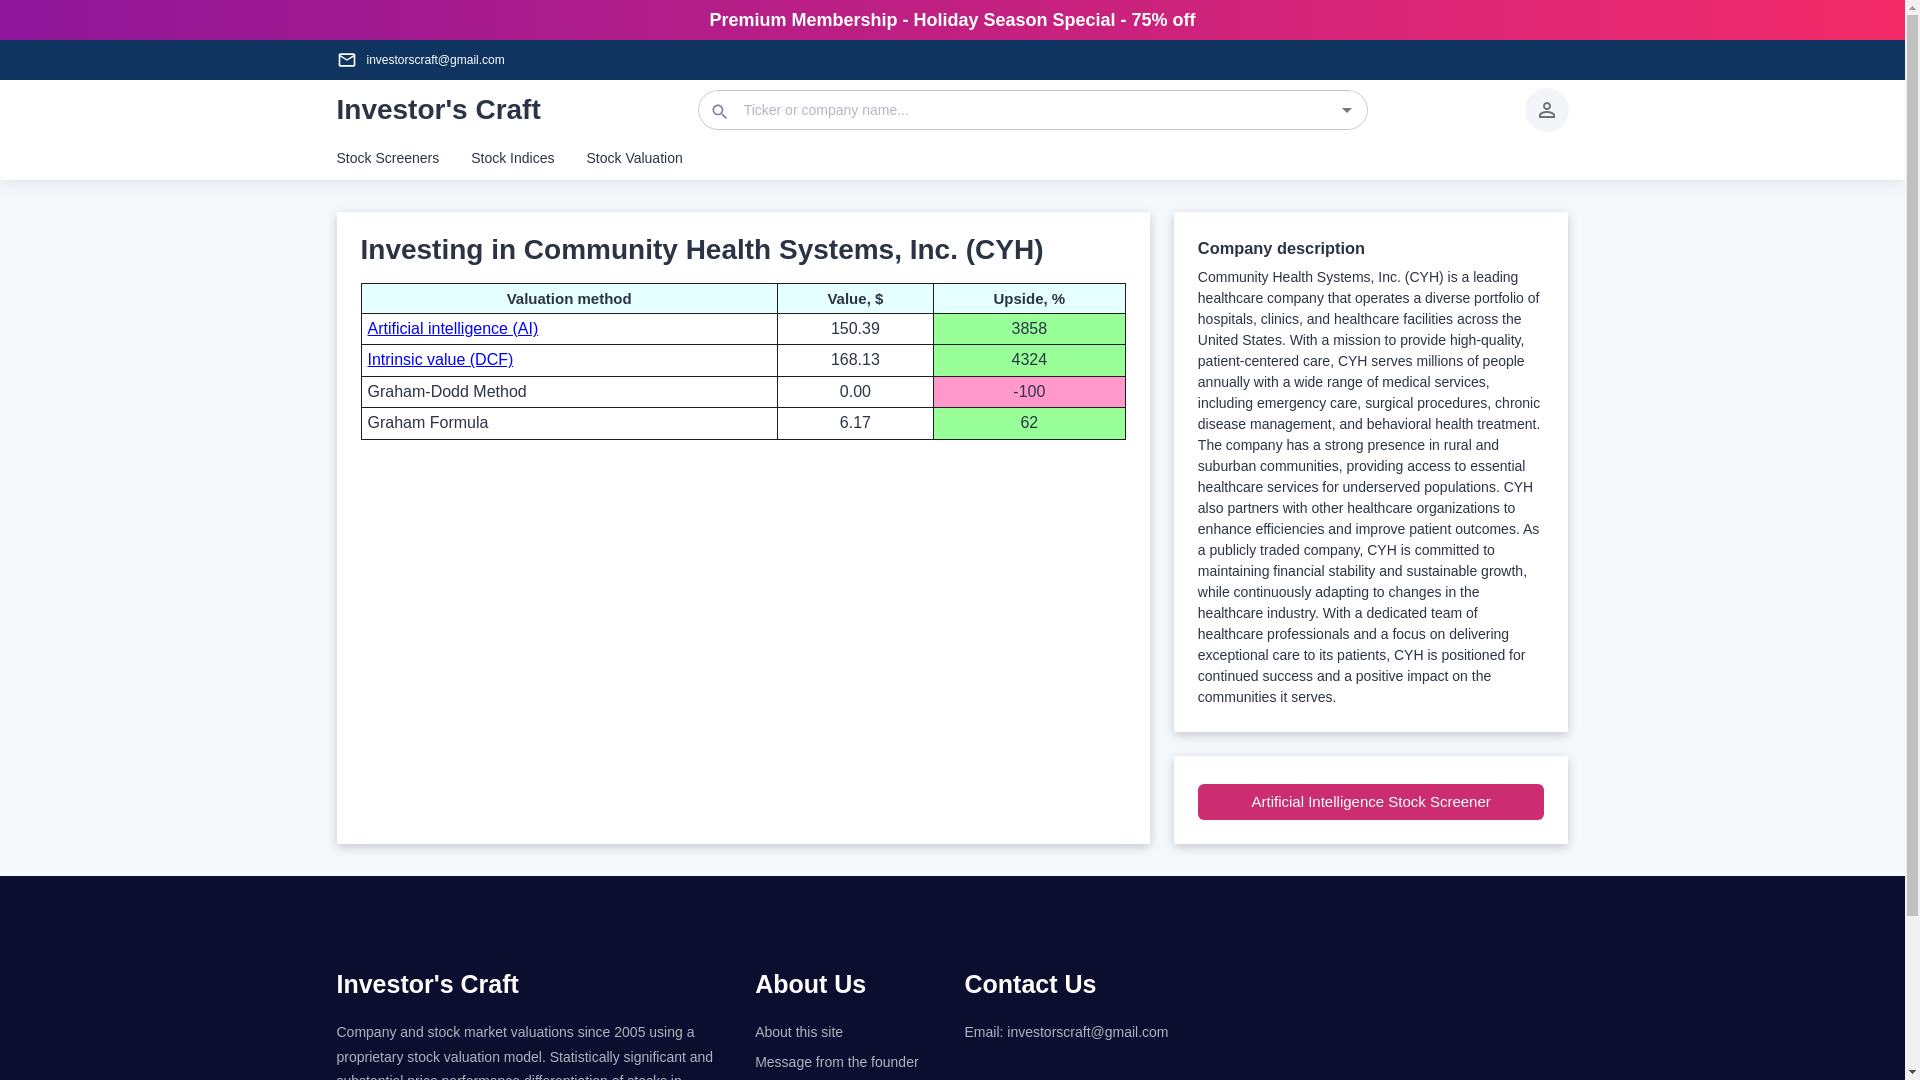 The width and height of the screenshot is (1920, 1080). Describe the element at coordinates (847, 1062) in the screenshot. I see `Message from the founder` at that location.